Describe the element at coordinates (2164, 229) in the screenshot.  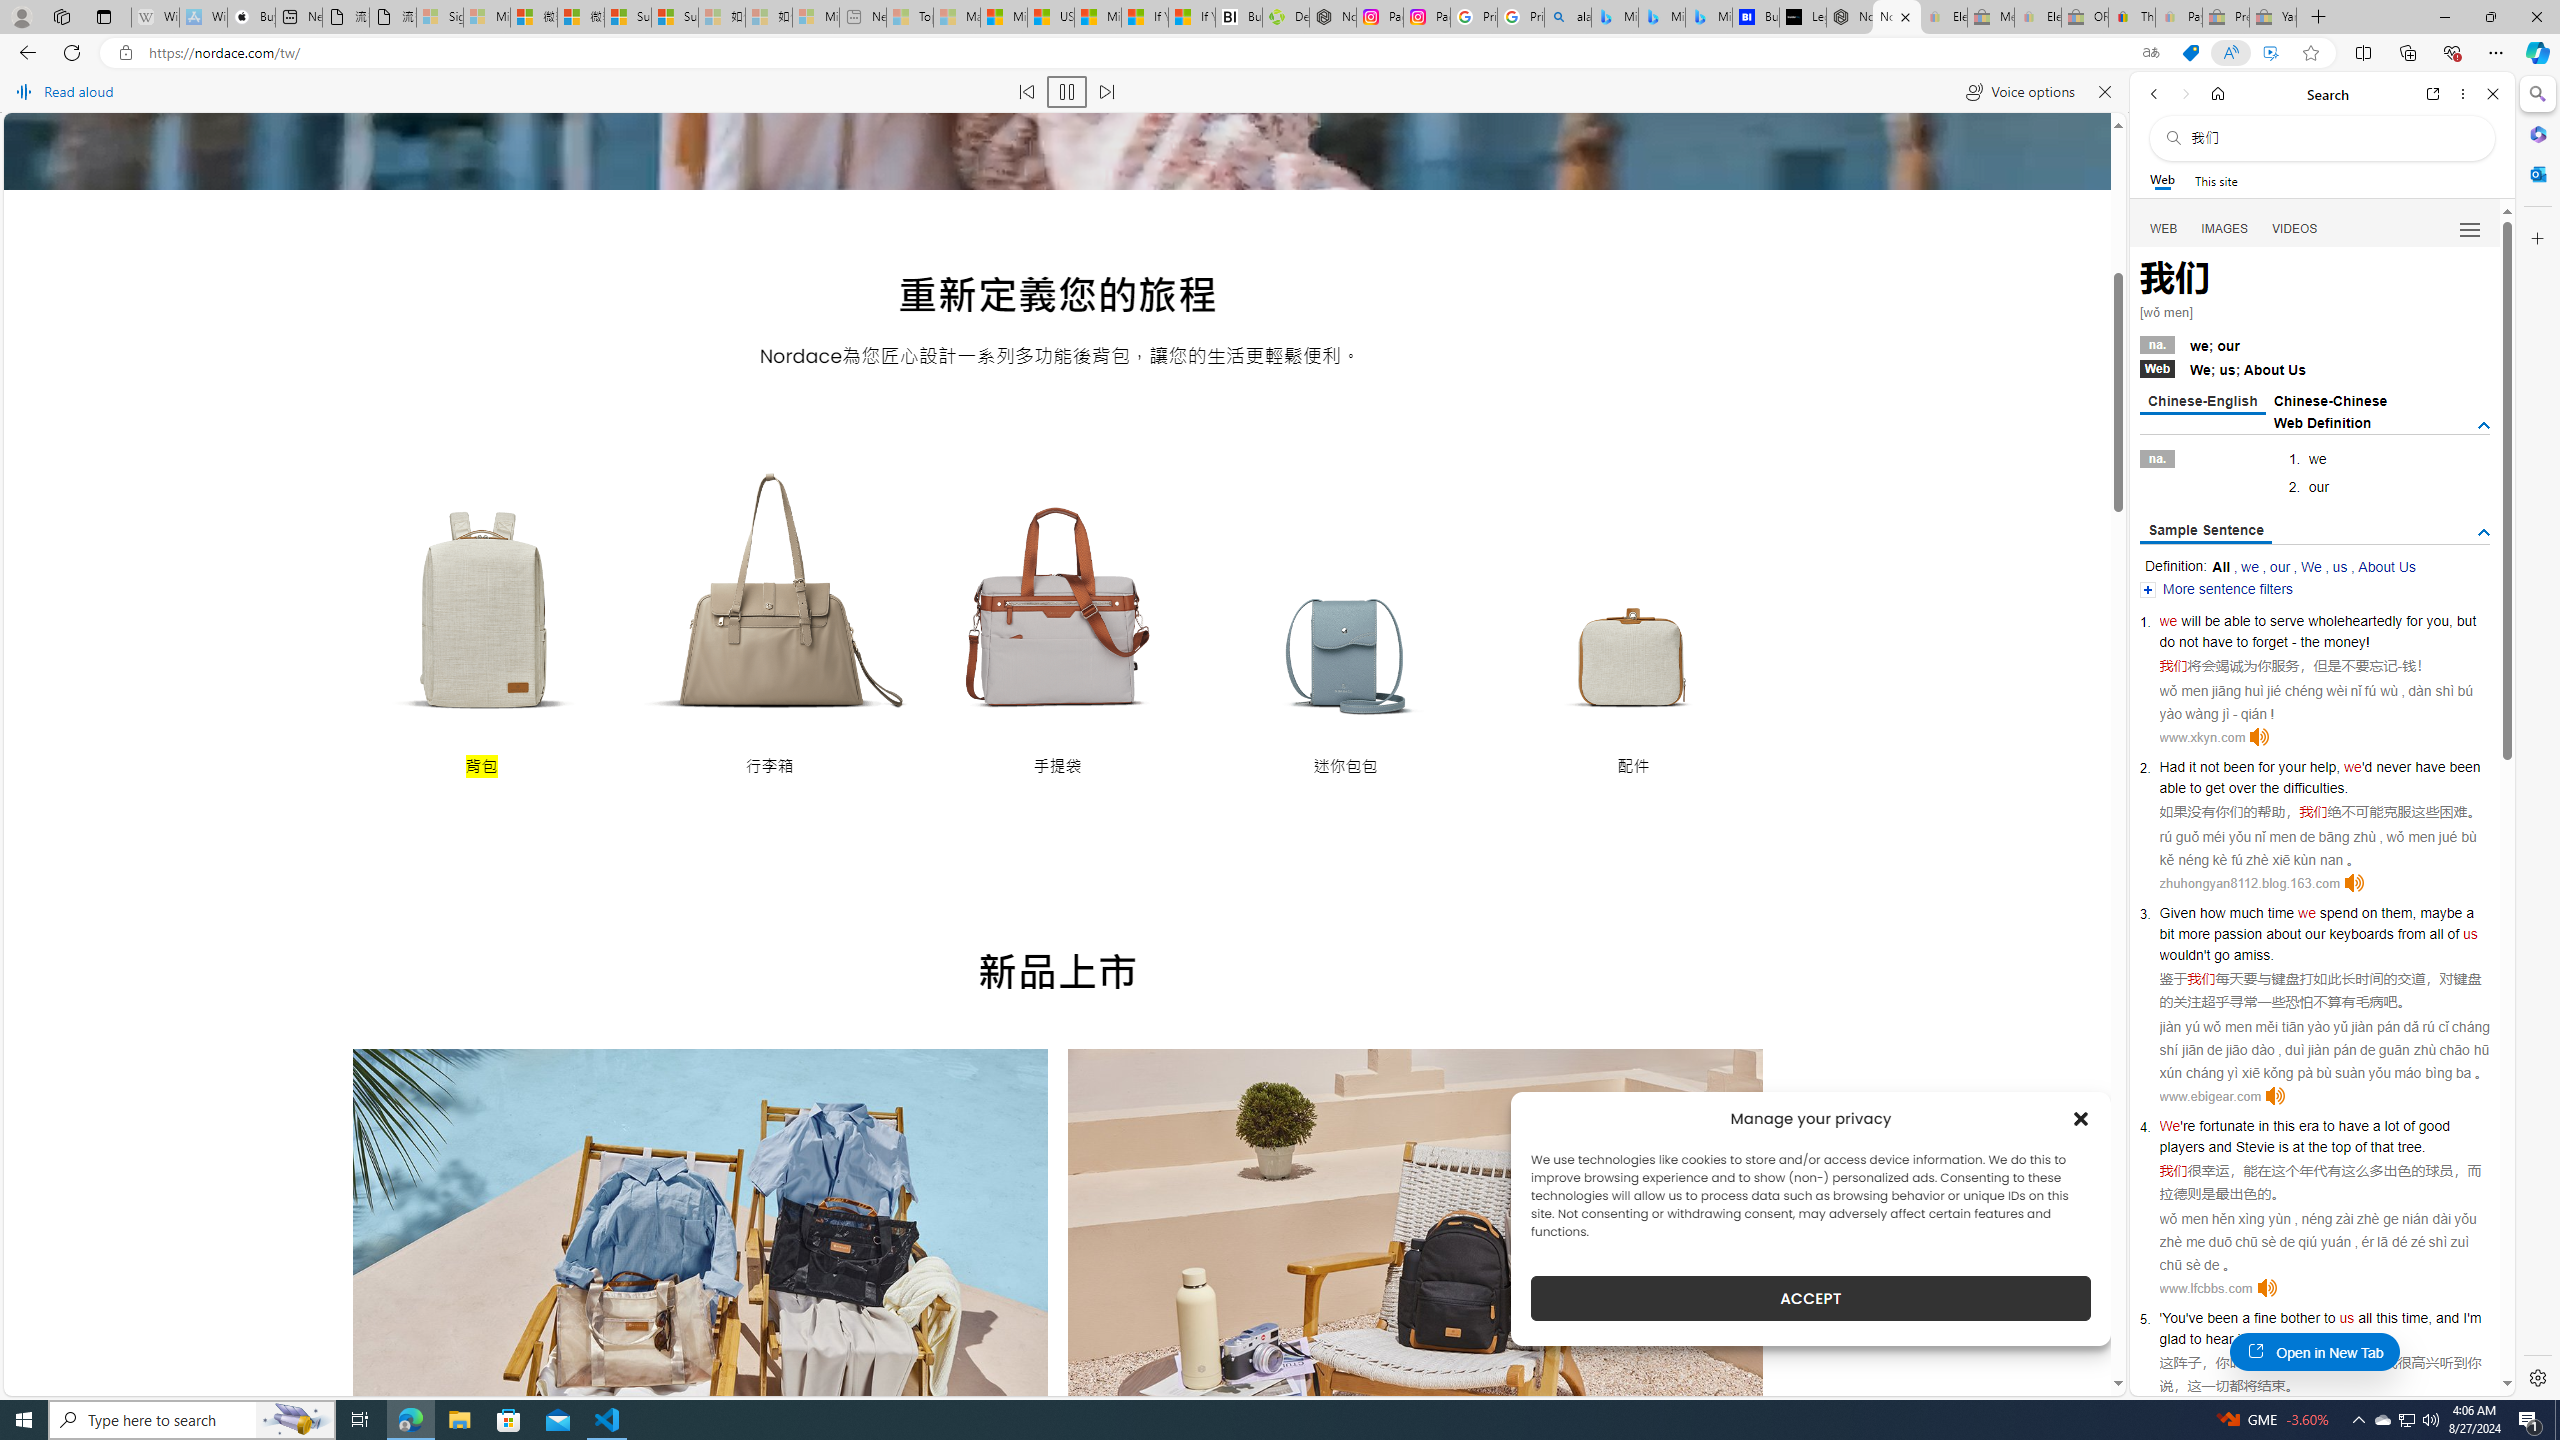
I see `WEB` at that location.